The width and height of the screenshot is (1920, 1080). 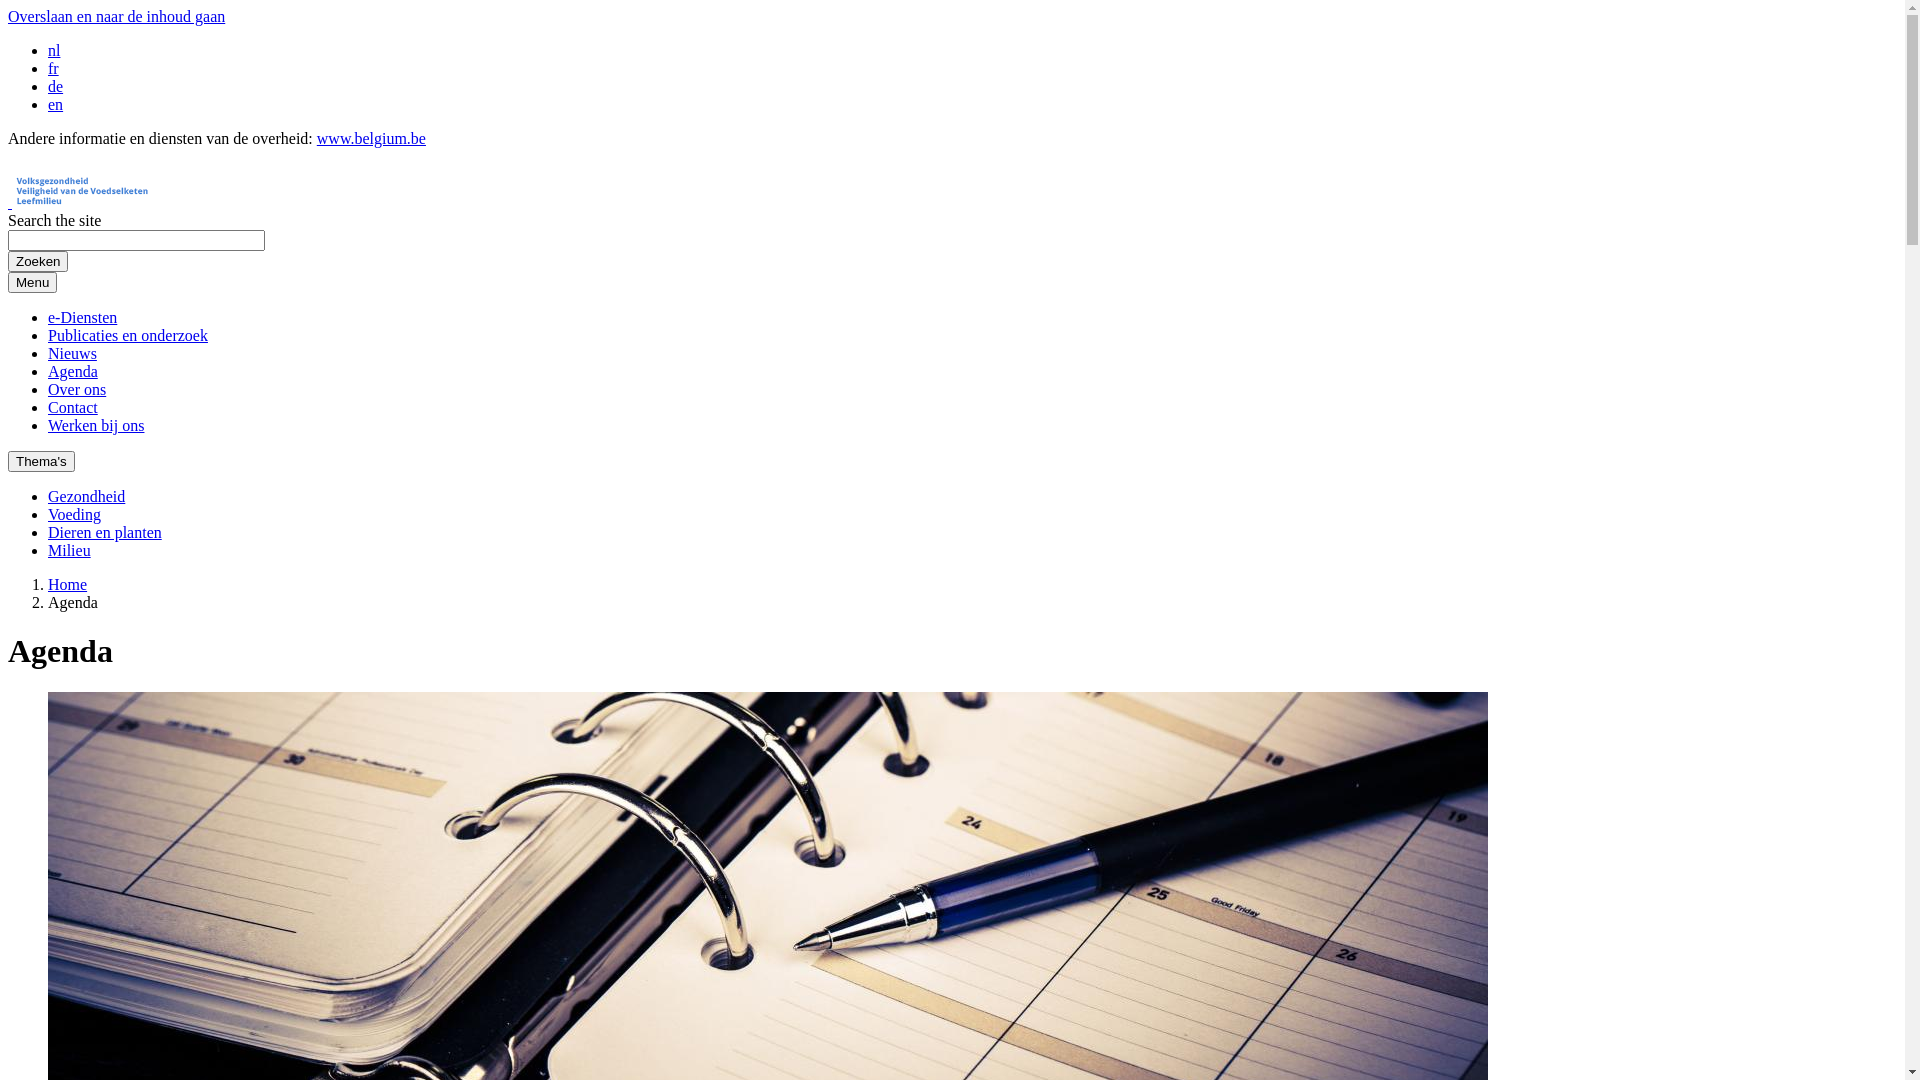 What do you see at coordinates (186, 202) in the screenshot?
I see `Terug naar de FOD Volksgezondheid homepage` at bounding box center [186, 202].